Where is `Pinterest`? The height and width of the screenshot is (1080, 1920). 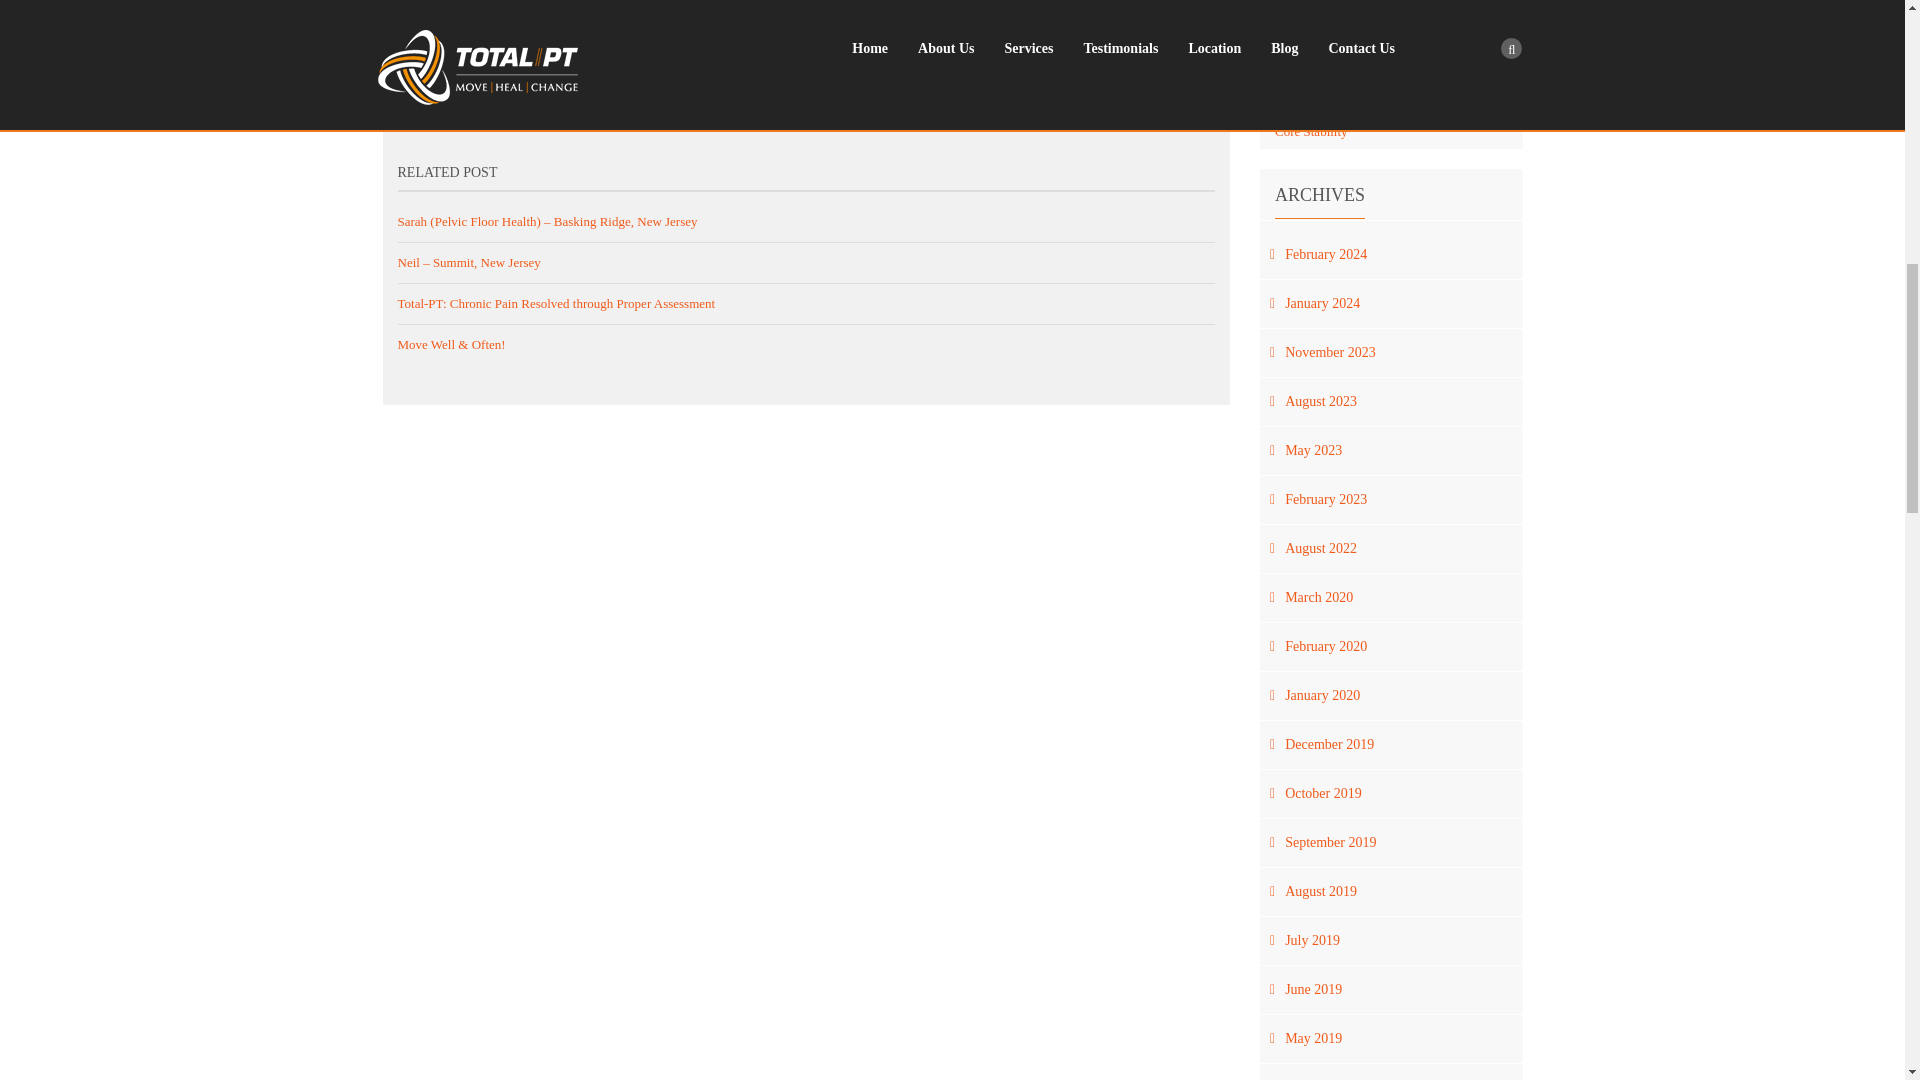 Pinterest is located at coordinates (1218, 76).